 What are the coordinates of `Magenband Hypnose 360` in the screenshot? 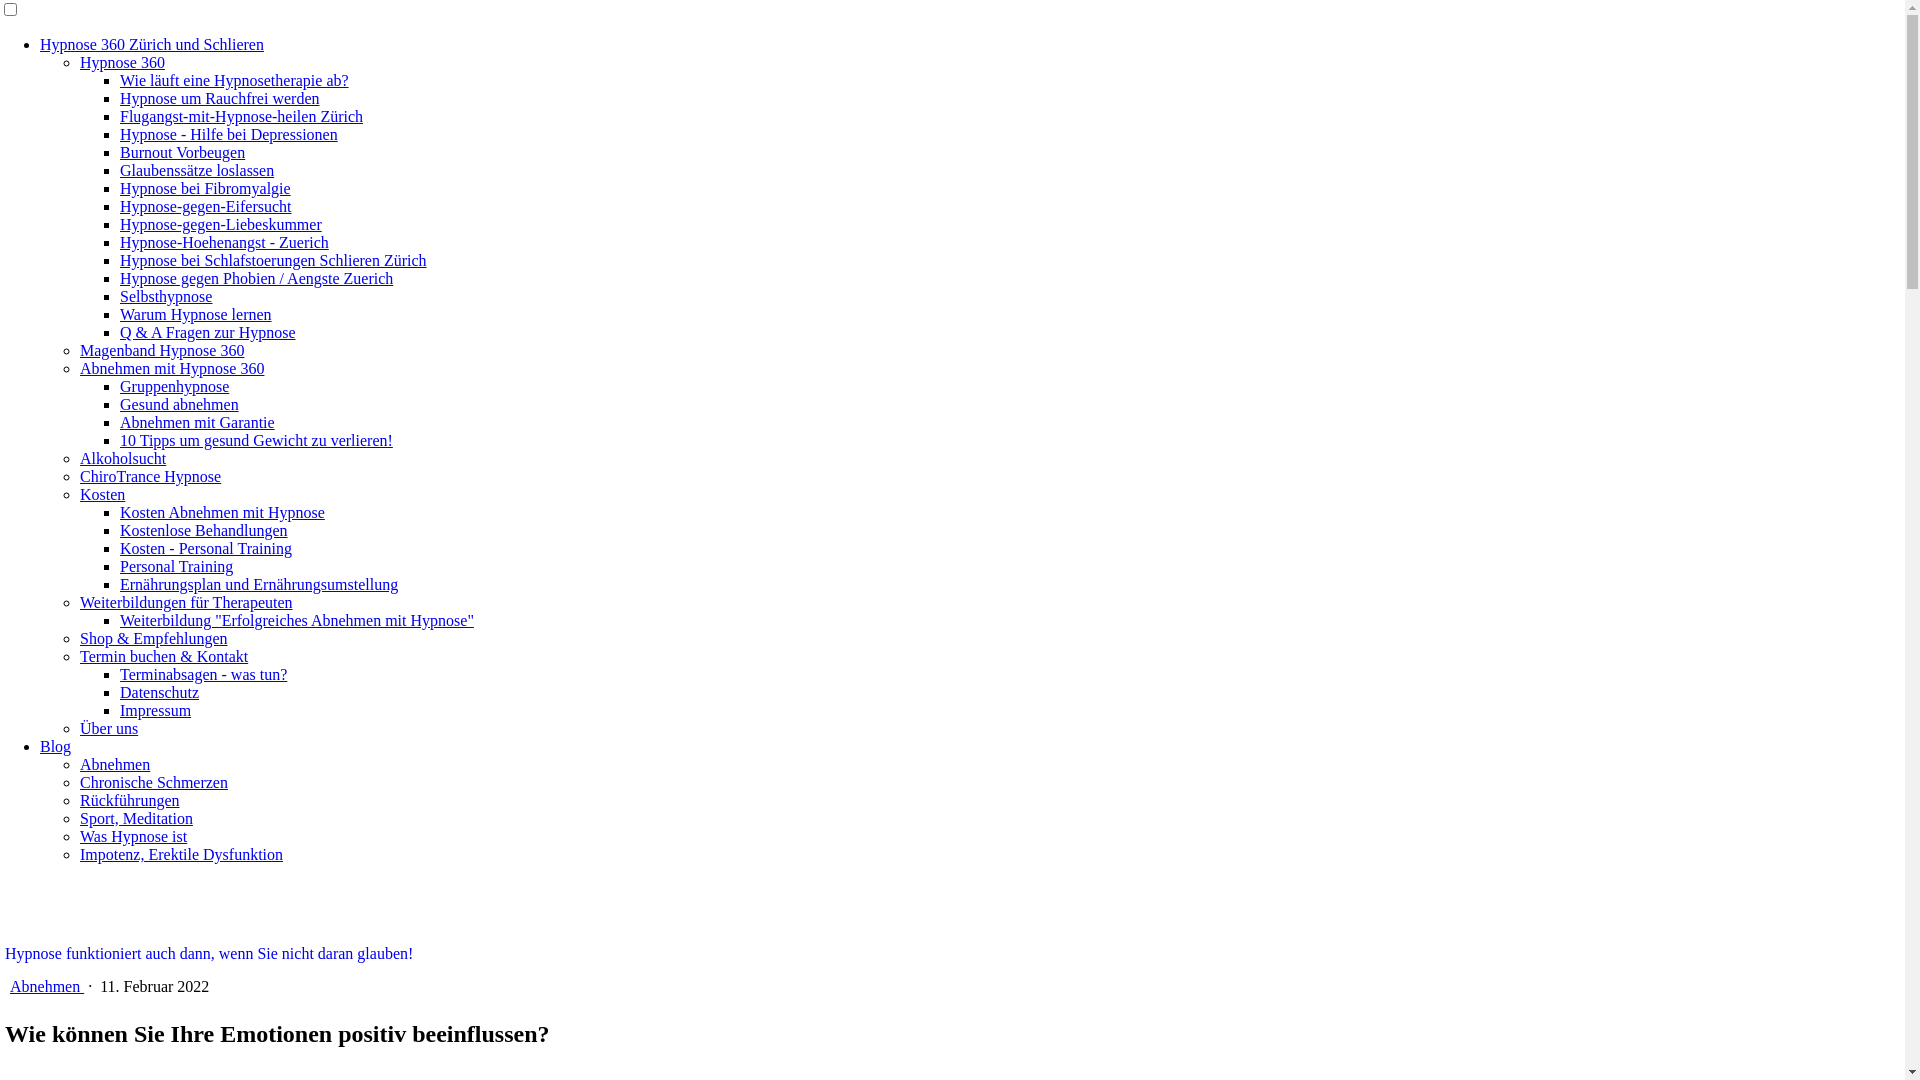 It's located at (162, 350).